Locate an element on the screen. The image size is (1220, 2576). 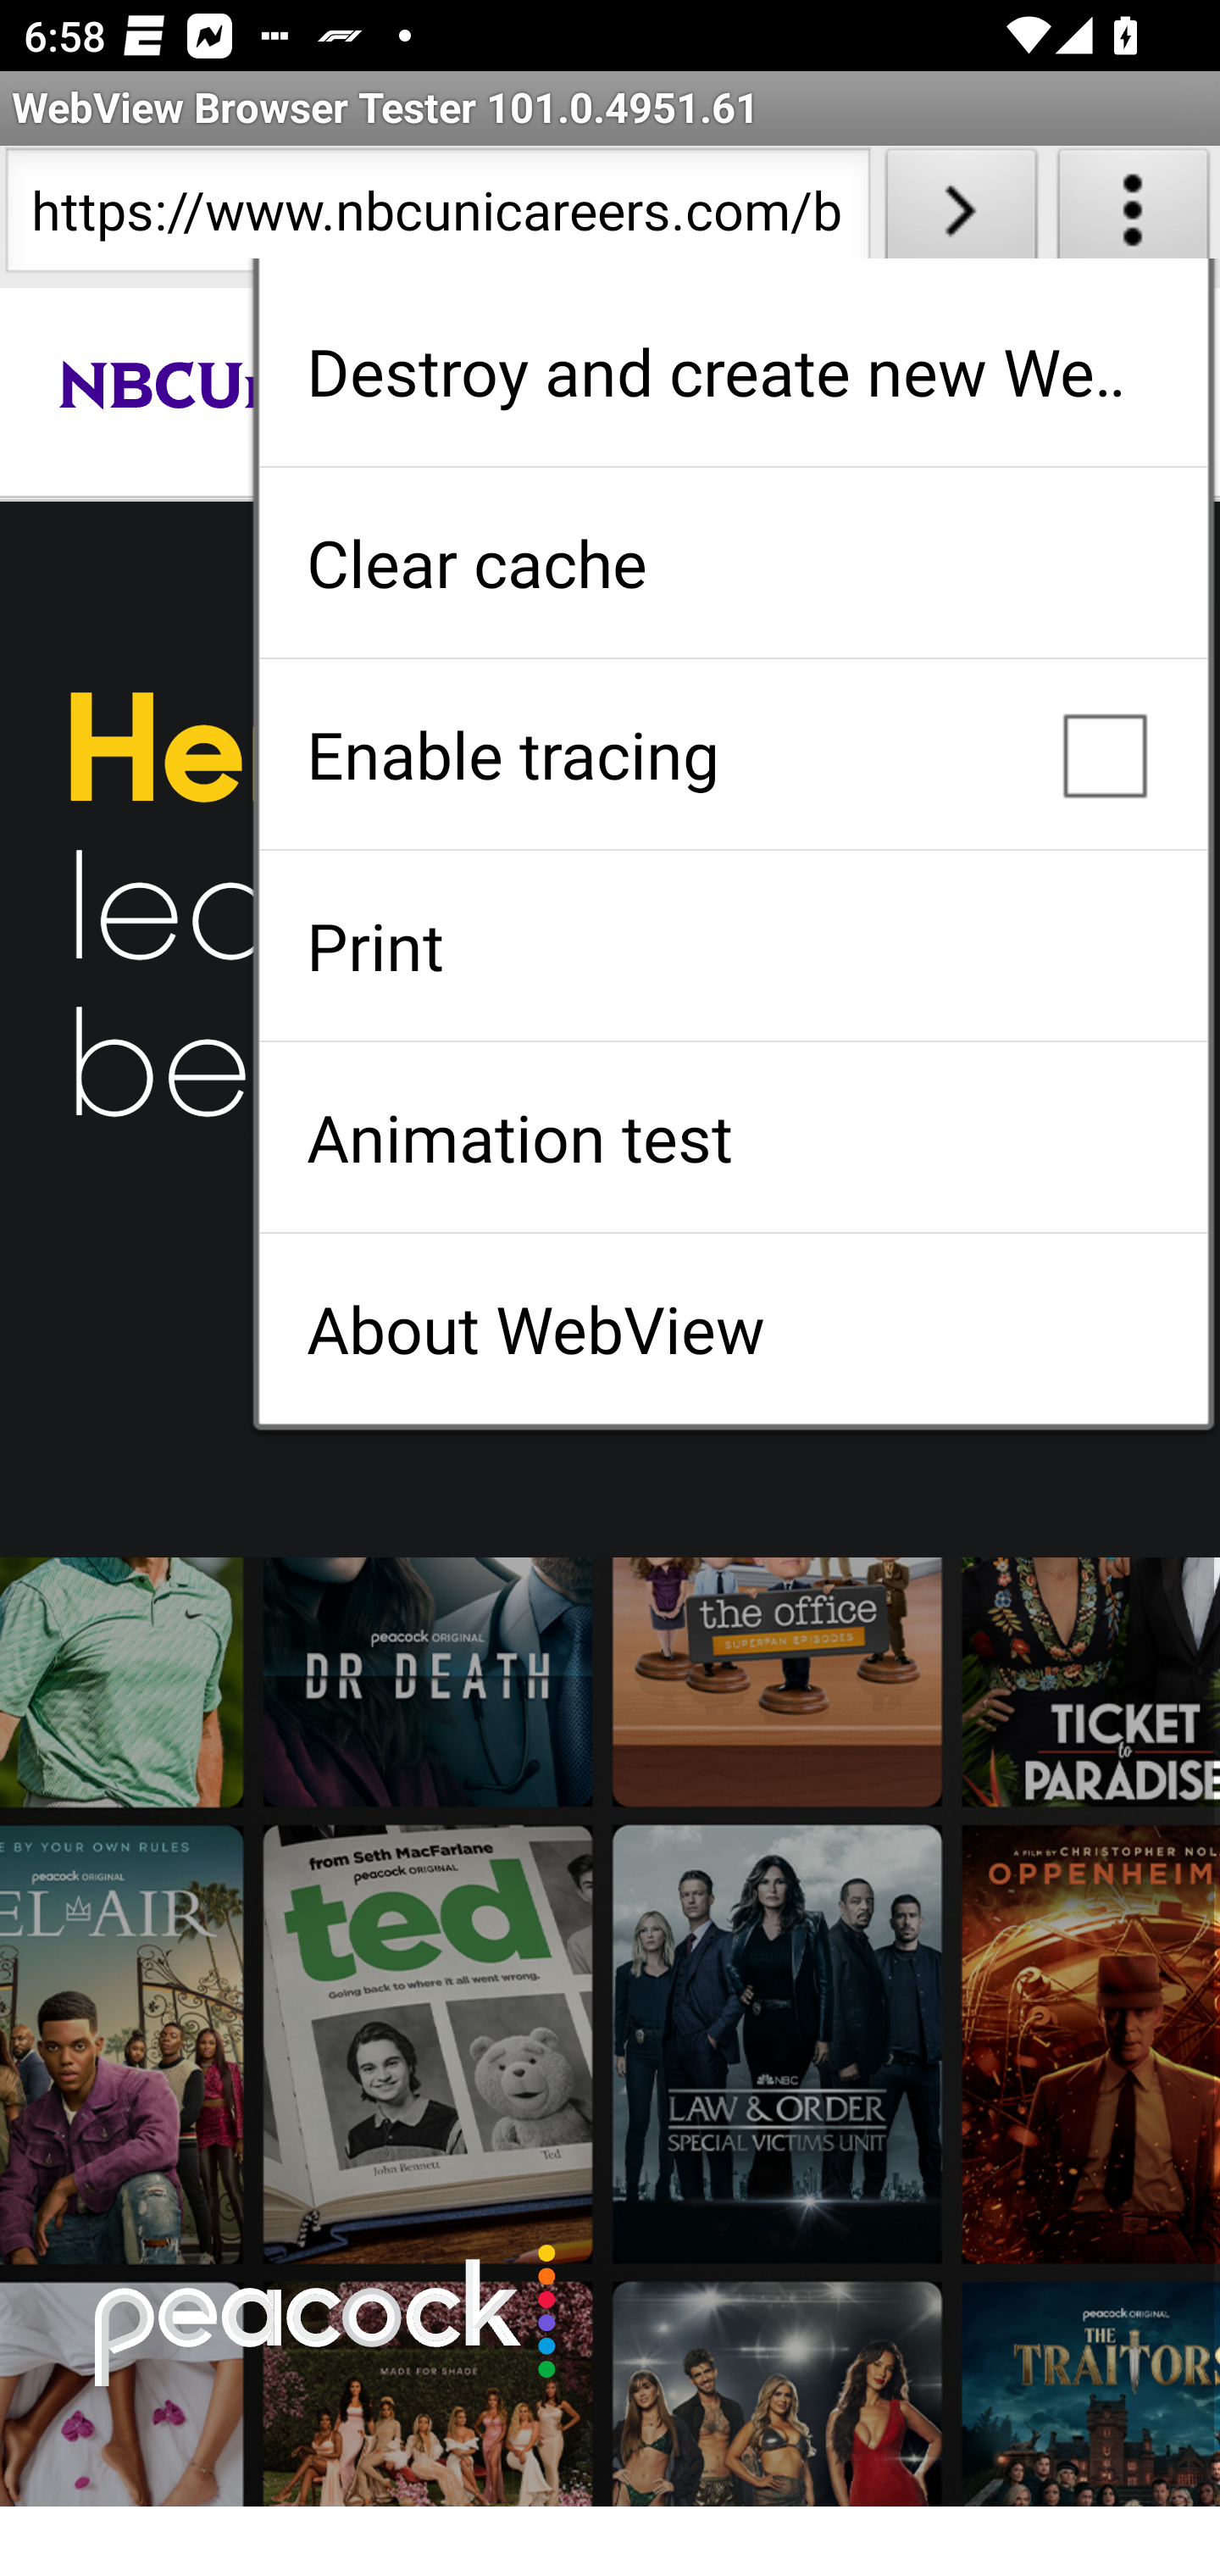
About WebView is located at coordinates (733, 1329).